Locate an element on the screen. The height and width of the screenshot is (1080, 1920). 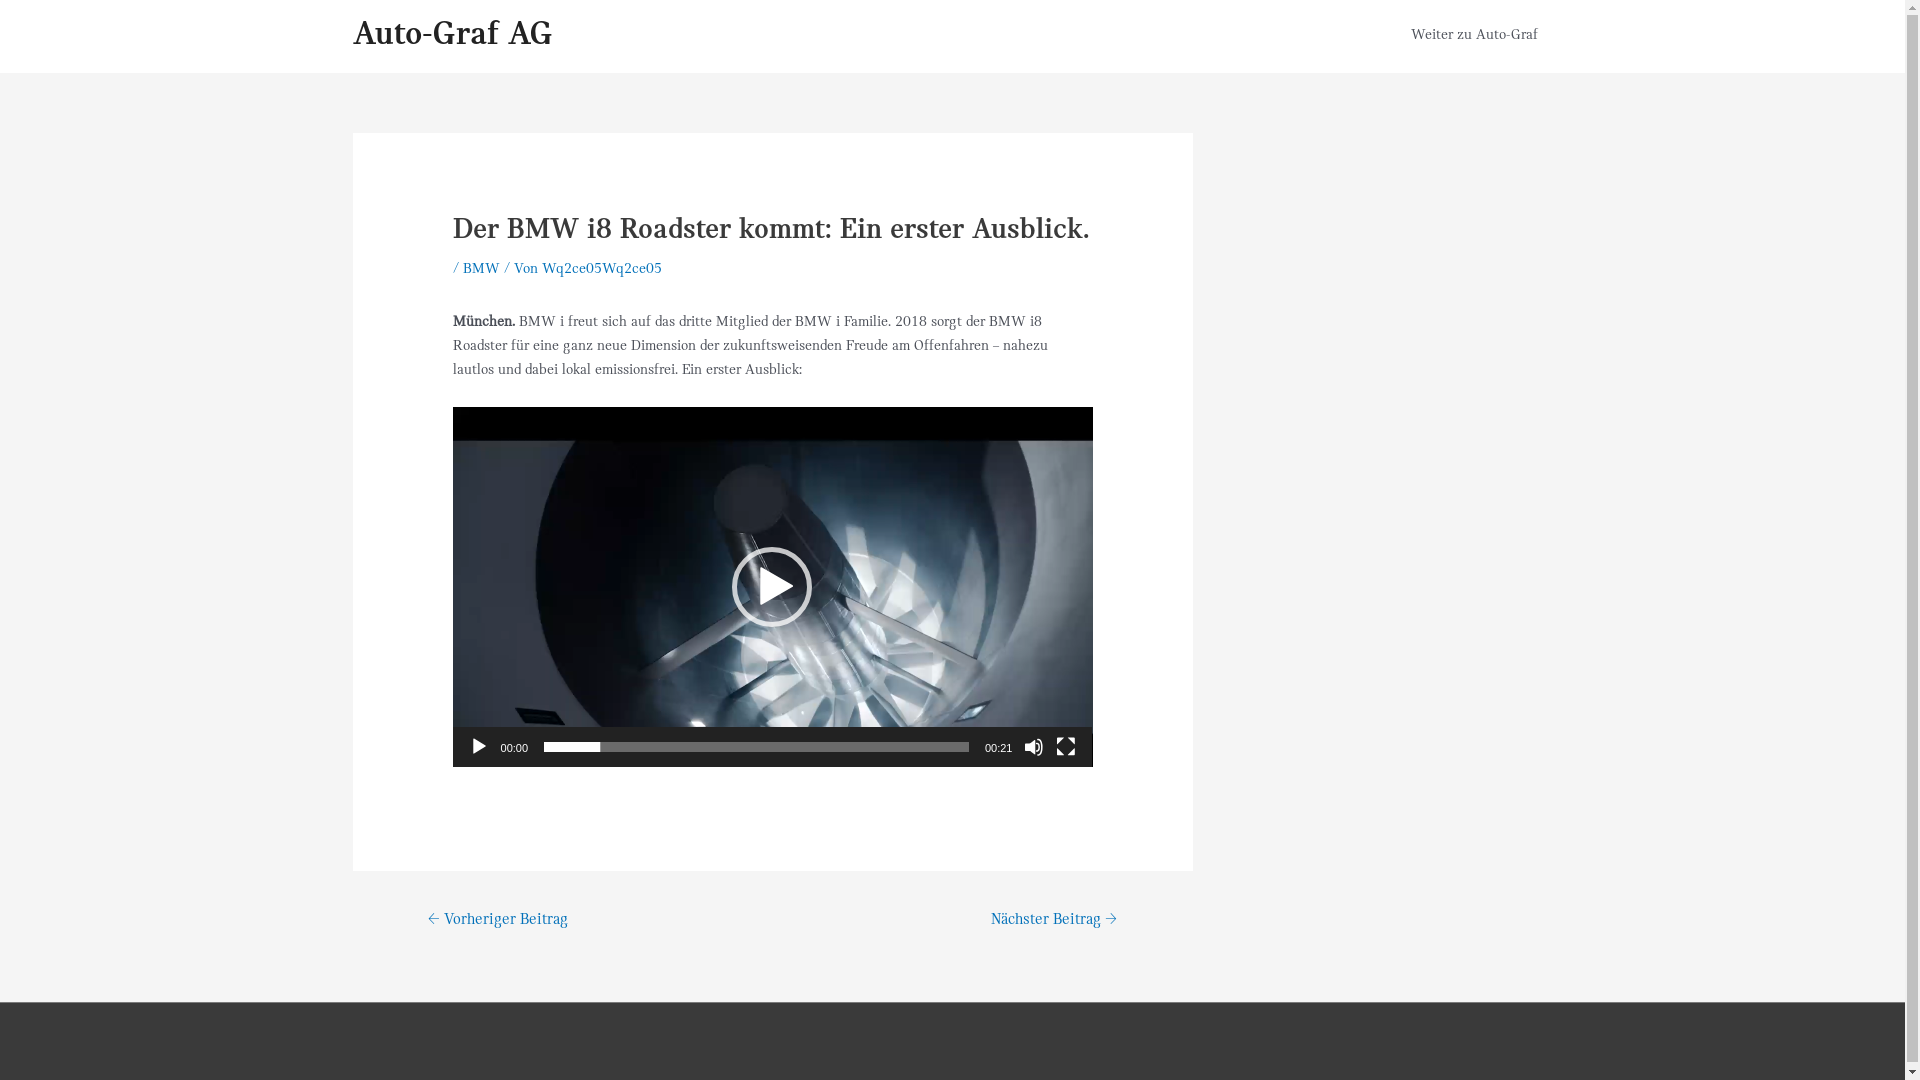
Abspielen is located at coordinates (479, 747).